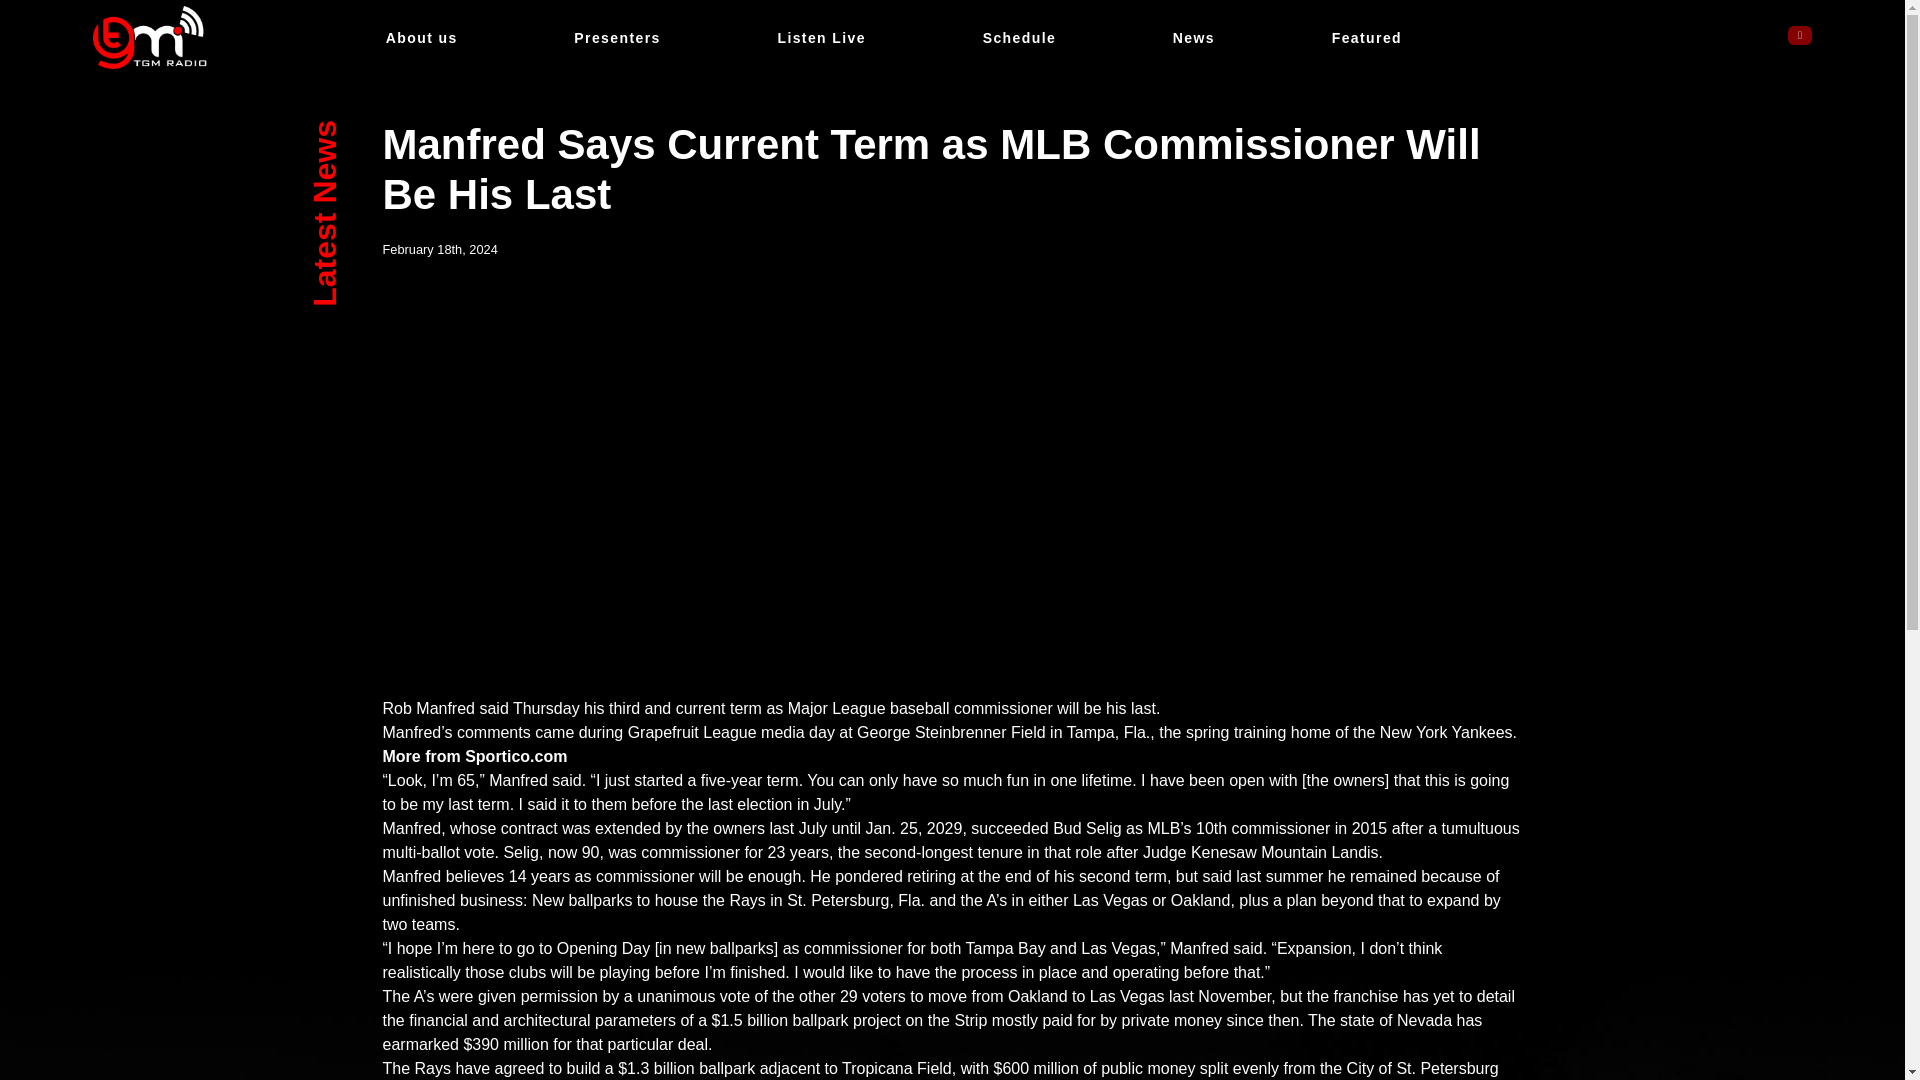  I want to click on Listen Live, so click(821, 38).